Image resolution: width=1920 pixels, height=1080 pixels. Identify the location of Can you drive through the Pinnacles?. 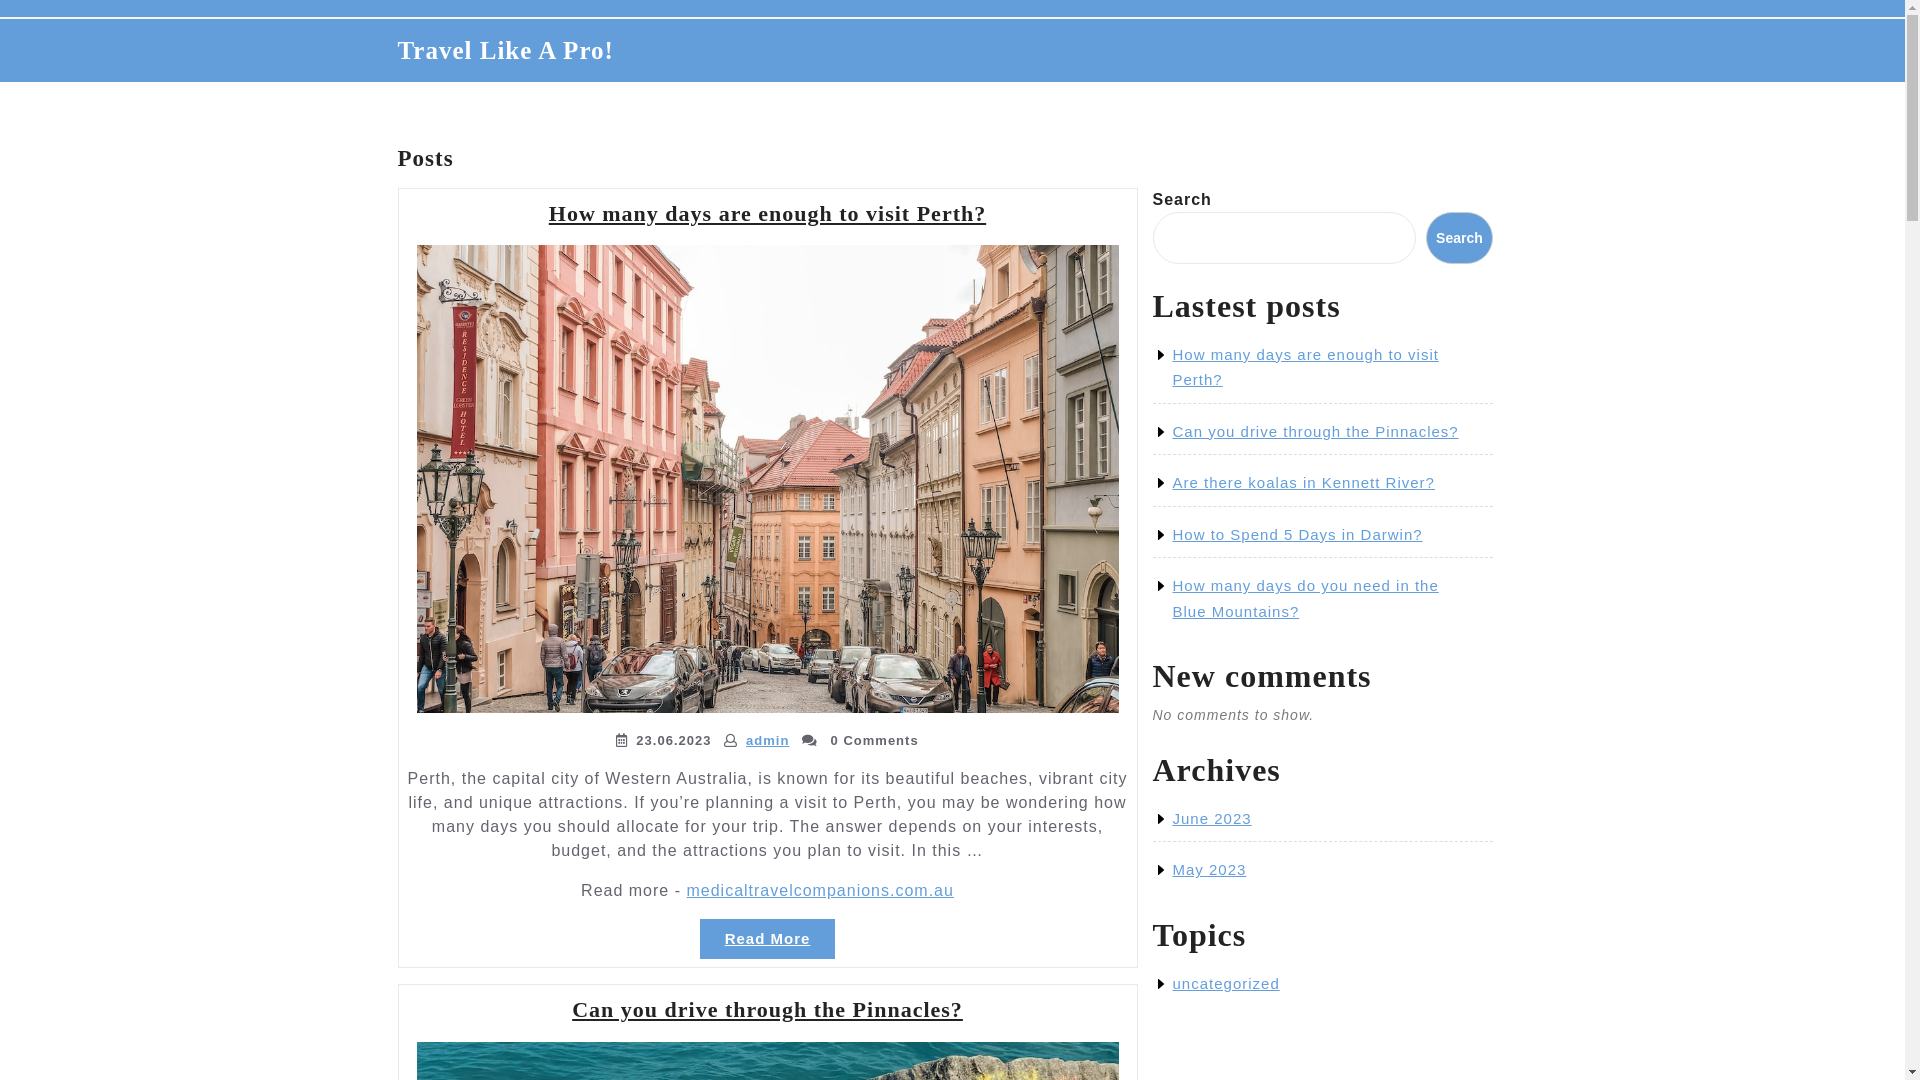
(768, 1010).